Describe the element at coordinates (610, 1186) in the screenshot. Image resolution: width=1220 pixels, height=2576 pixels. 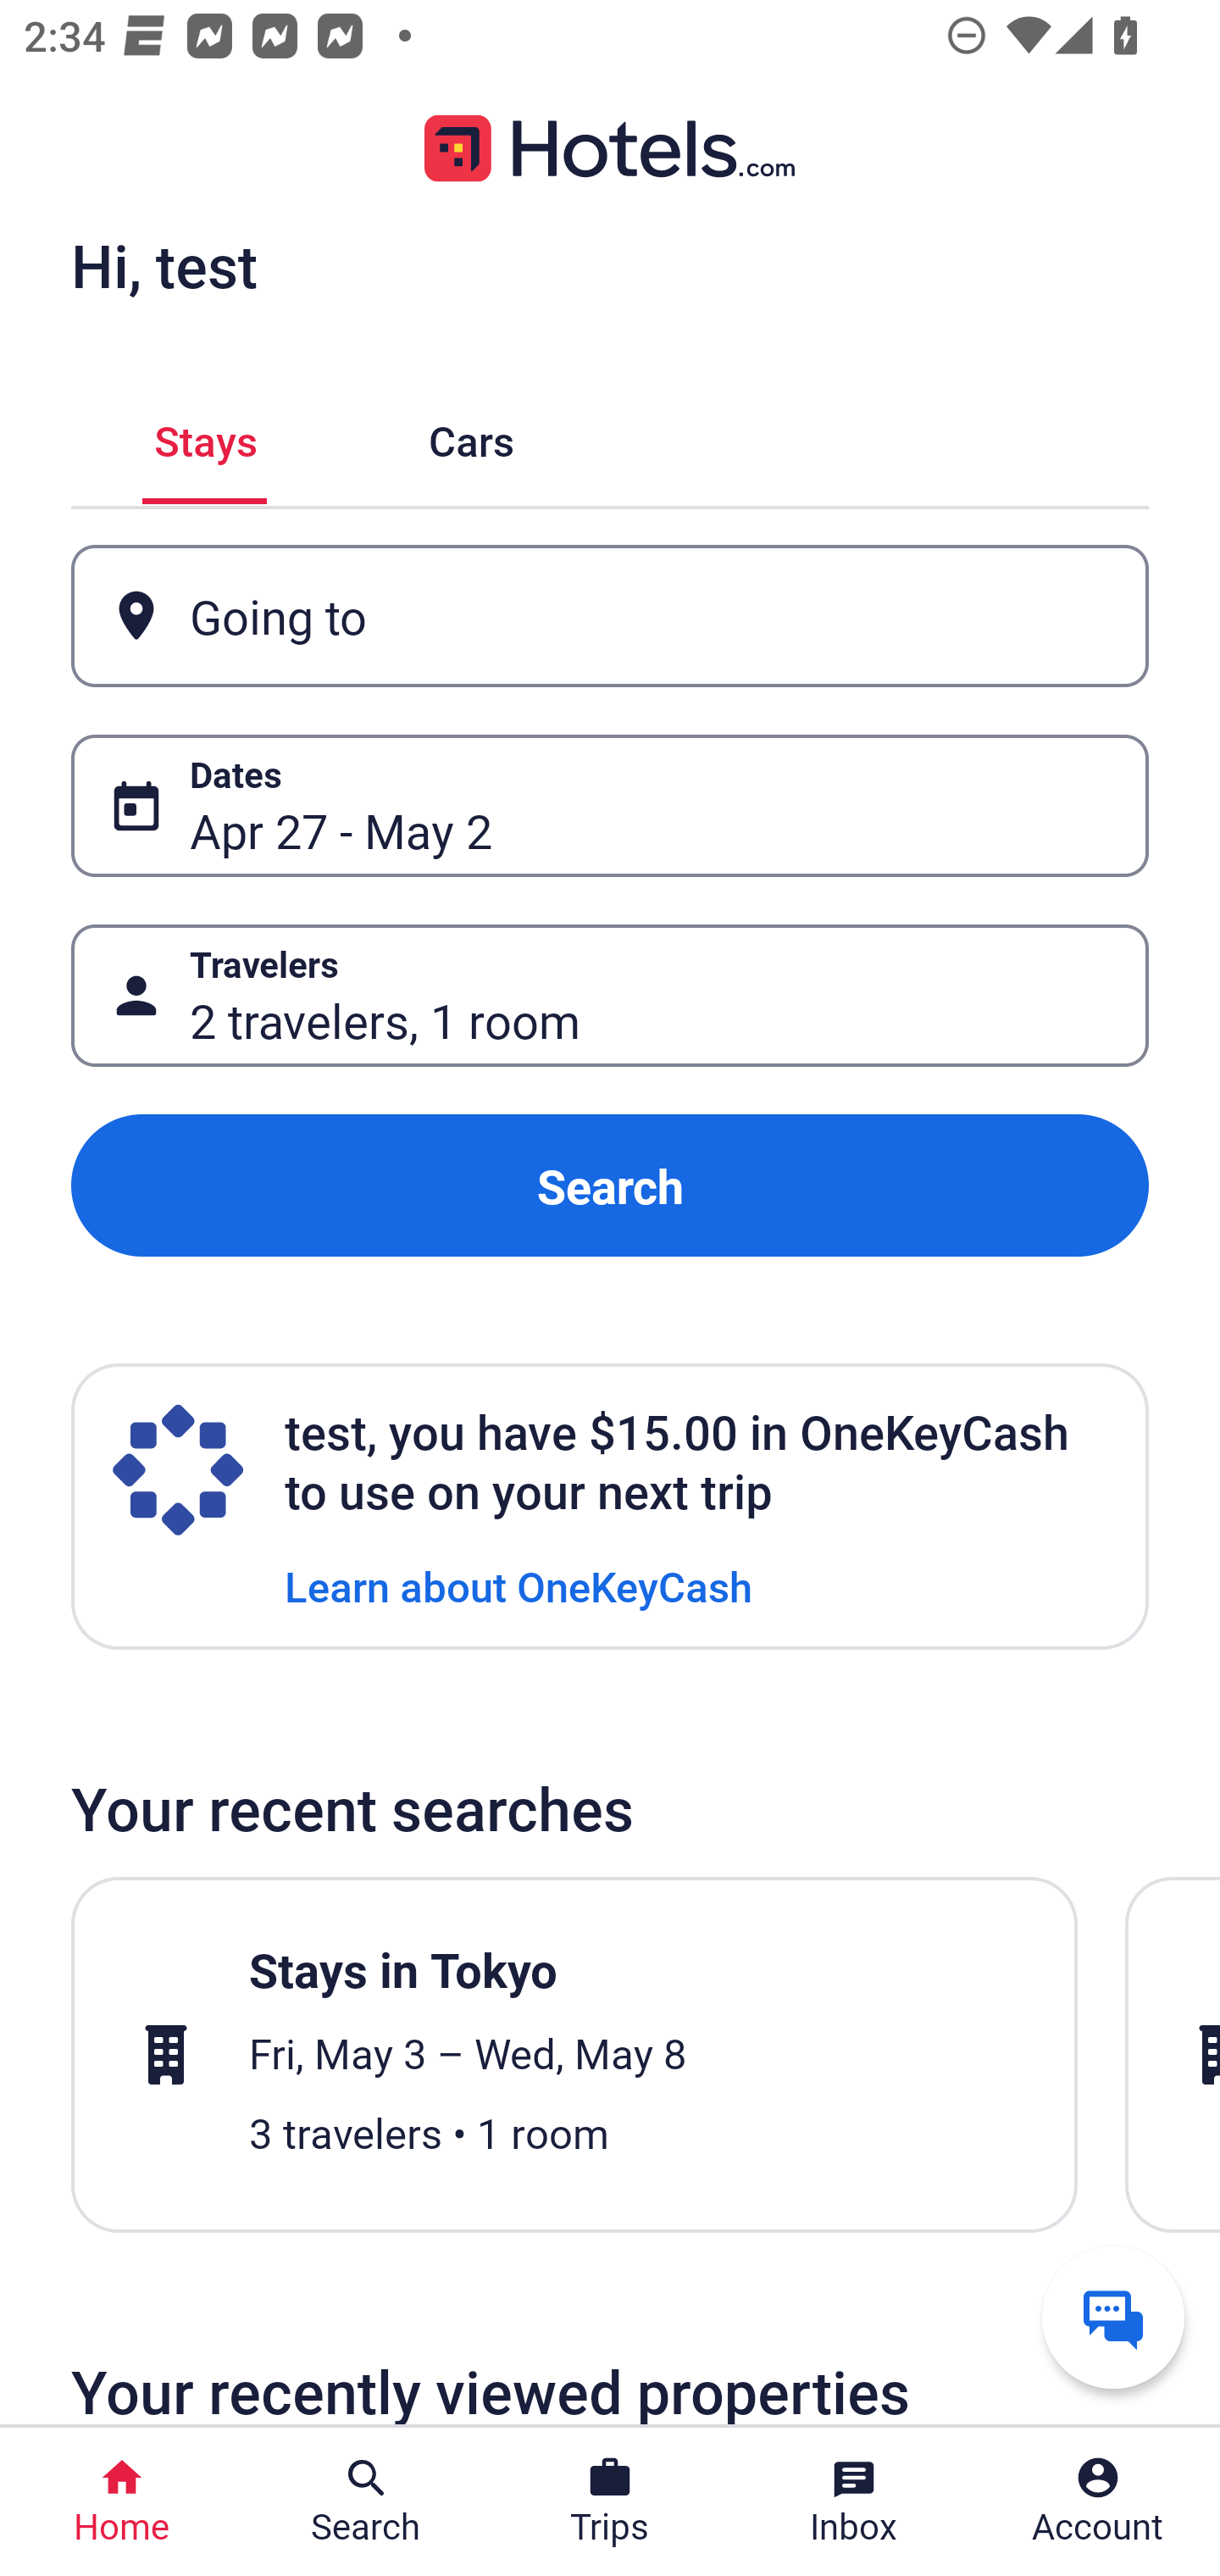
I see `Search` at that location.